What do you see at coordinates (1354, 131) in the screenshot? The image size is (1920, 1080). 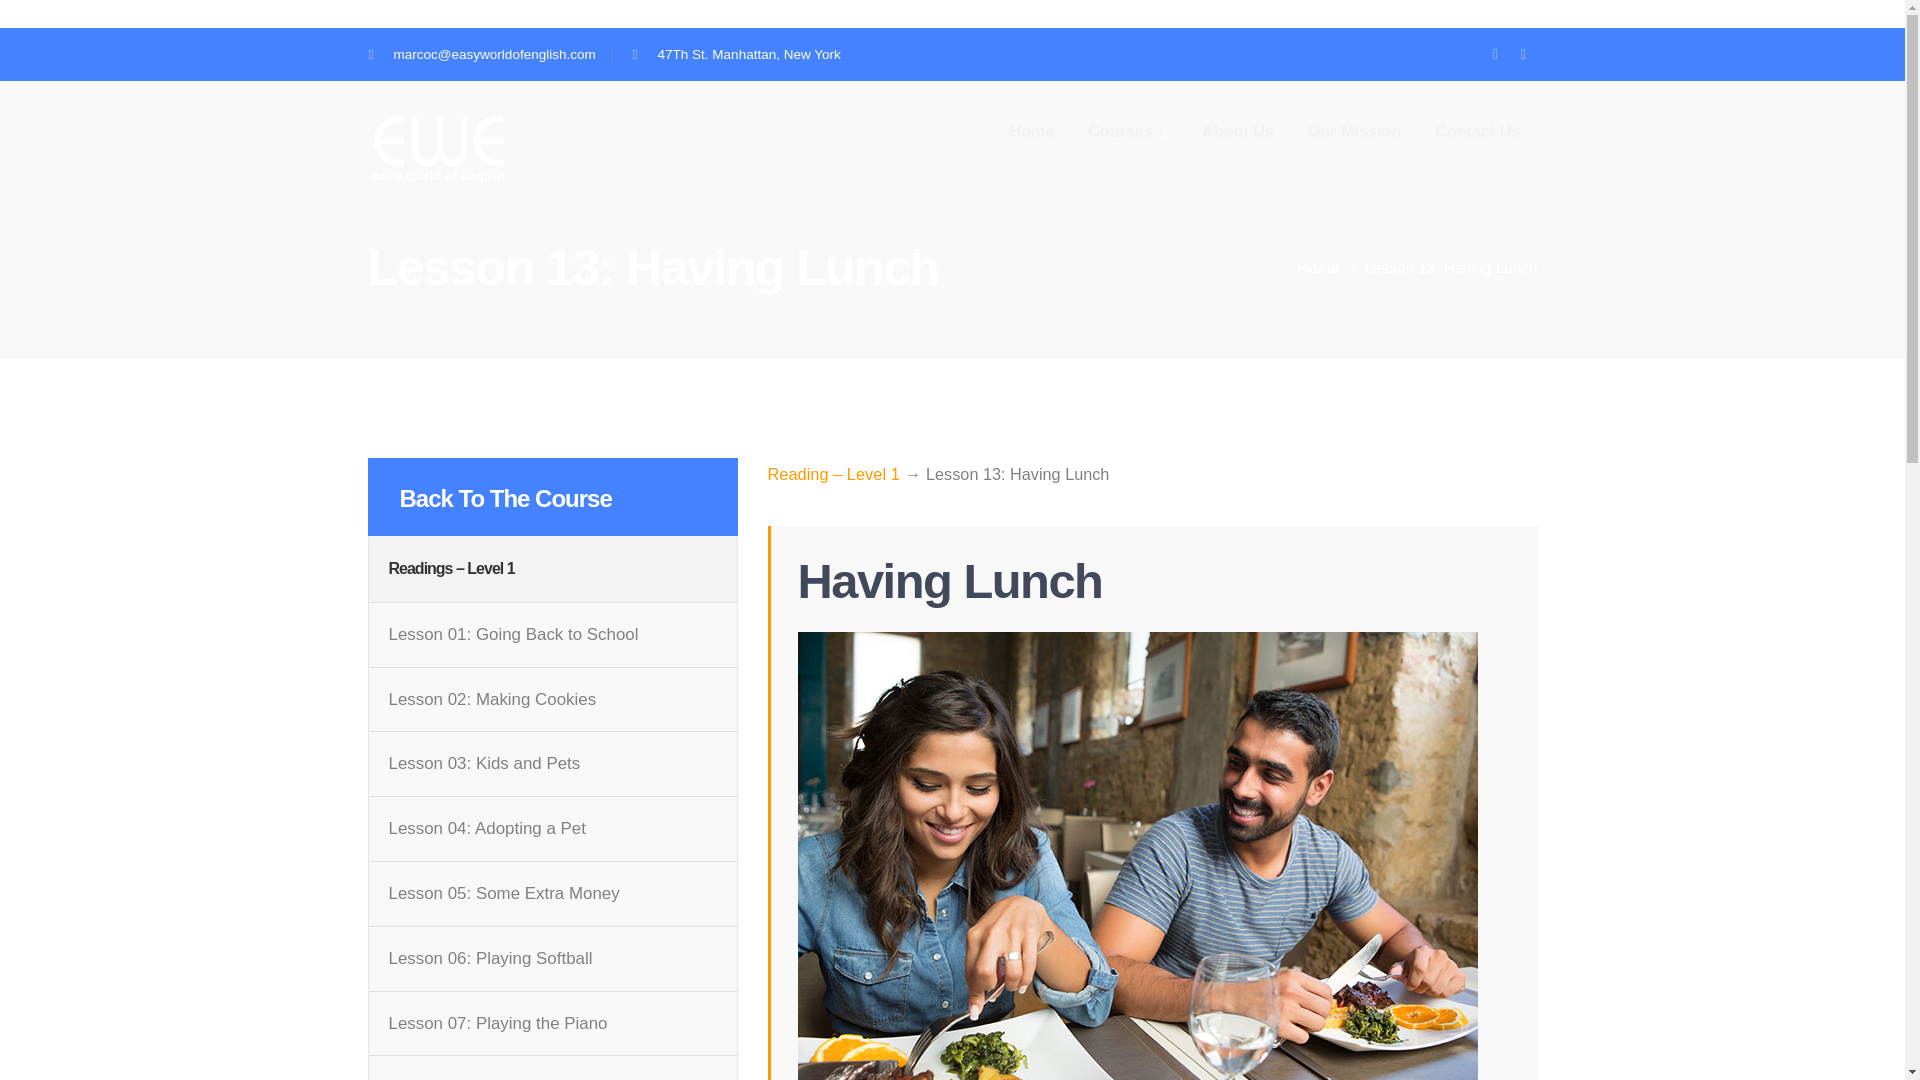 I see `Our Mission` at bounding box center [1354, 131].